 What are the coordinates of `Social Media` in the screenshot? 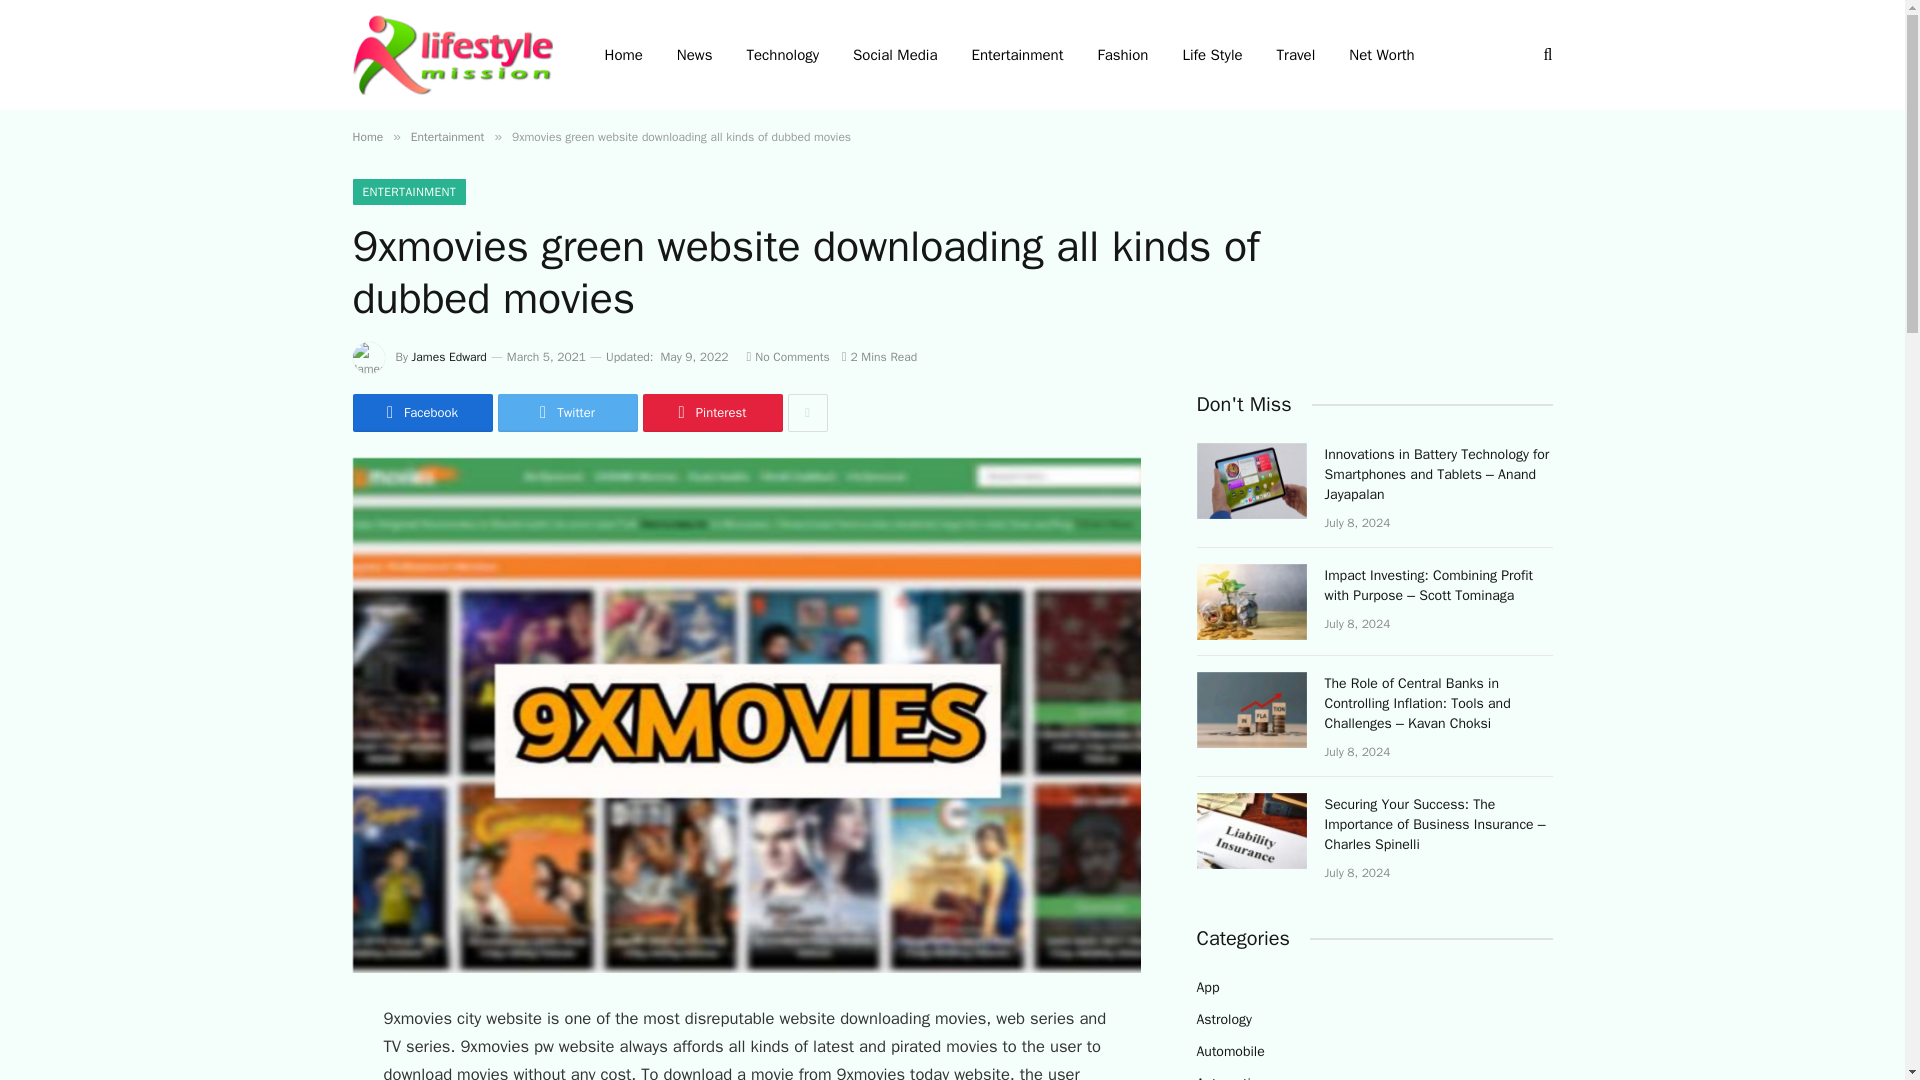 It's located at (894, 55).